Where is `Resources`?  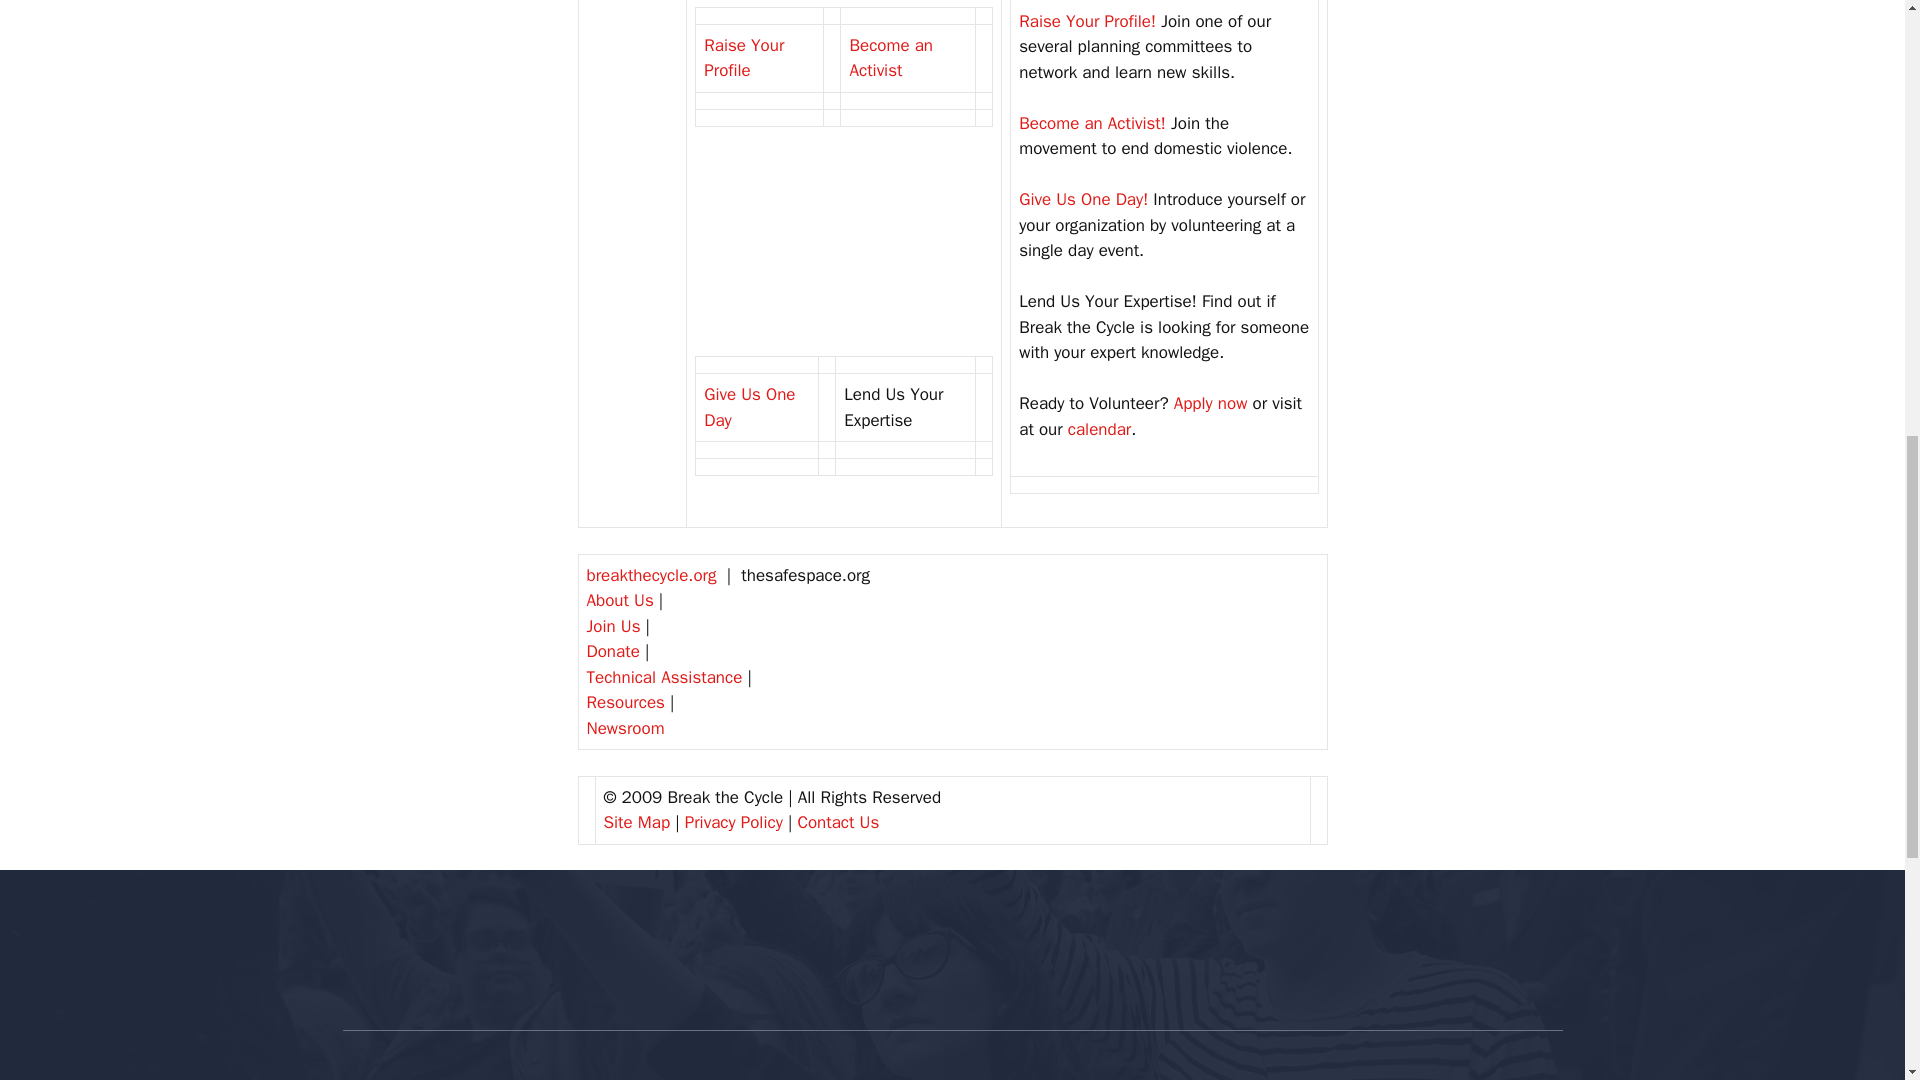
Resources is located at coordinates (624, 702).